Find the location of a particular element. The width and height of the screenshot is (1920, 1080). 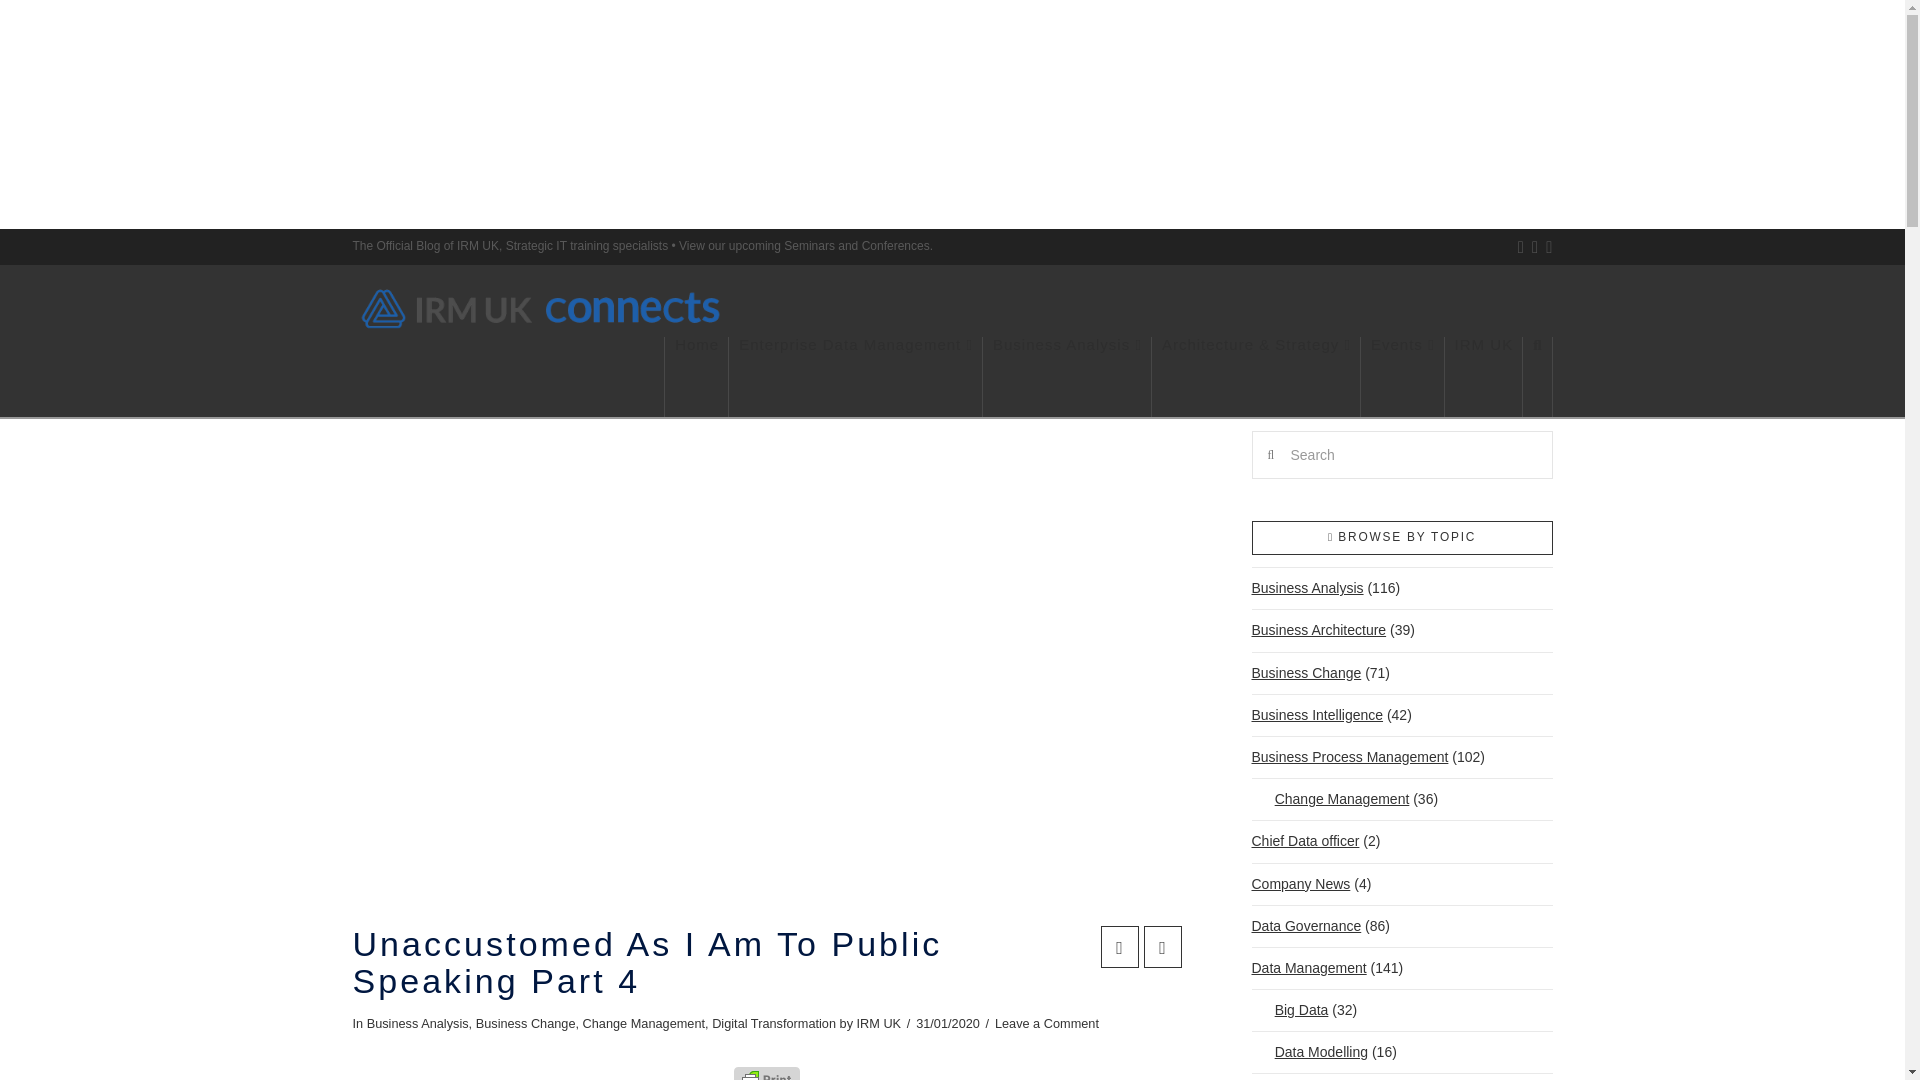

Strategic IT training specialists is located at coordinates (478, 245).